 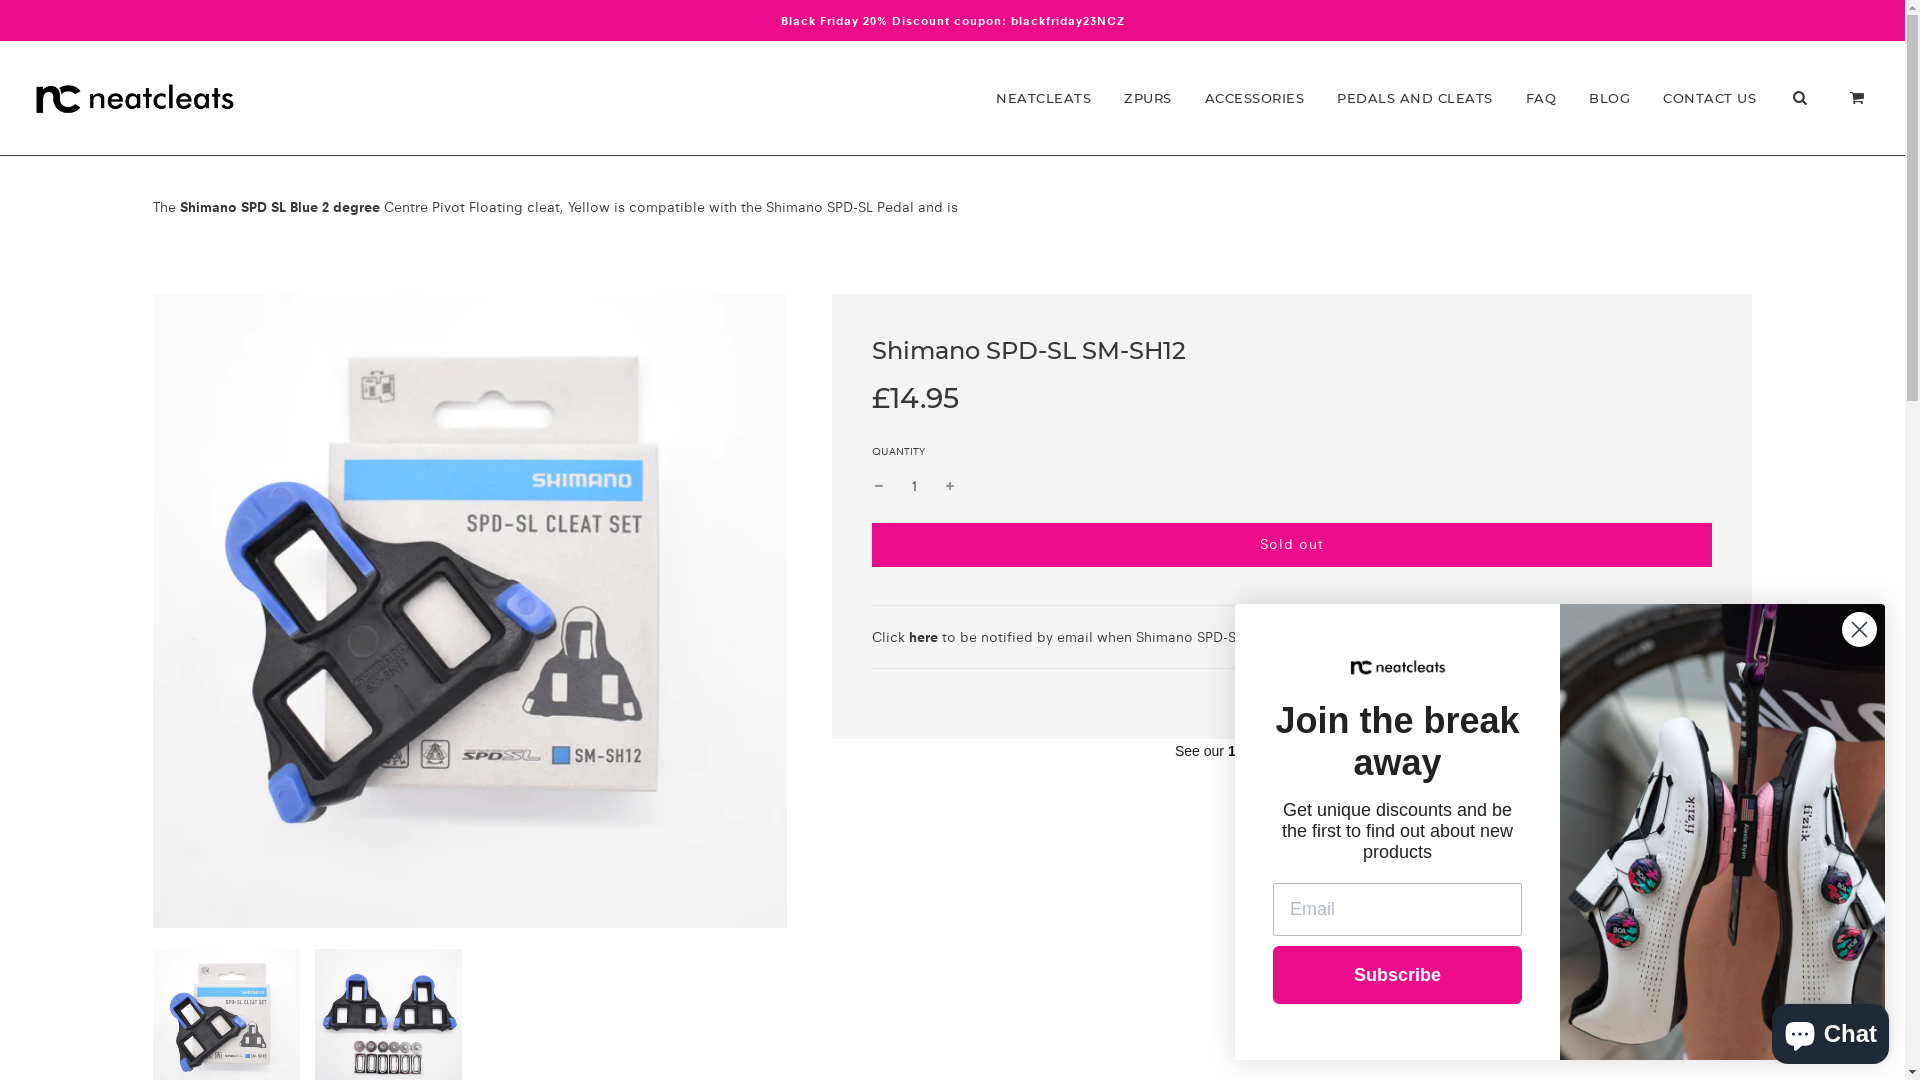 I want to click on PEDALS AND CLEATS, so click(x=1415, y=98).